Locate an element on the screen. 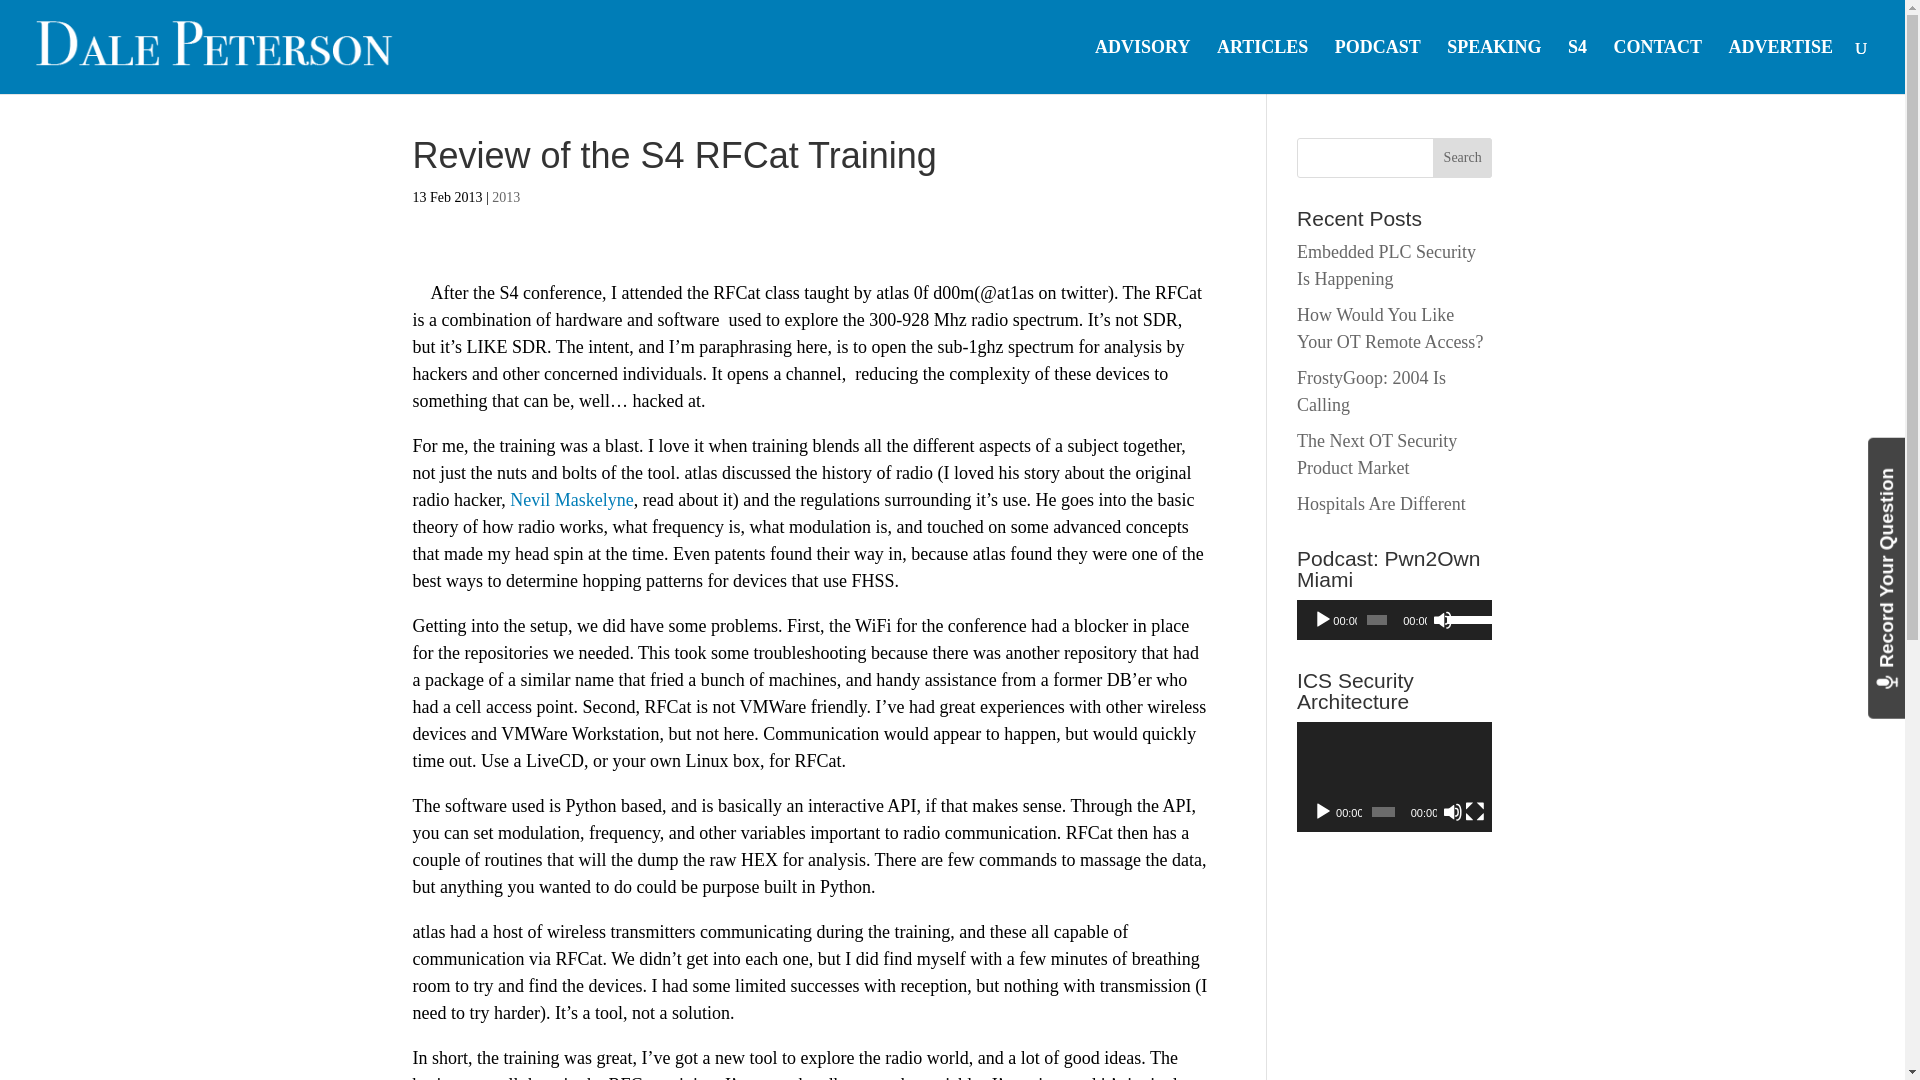 The image size is (1920, 1080). Mute is located at coordinates (1442, 620).